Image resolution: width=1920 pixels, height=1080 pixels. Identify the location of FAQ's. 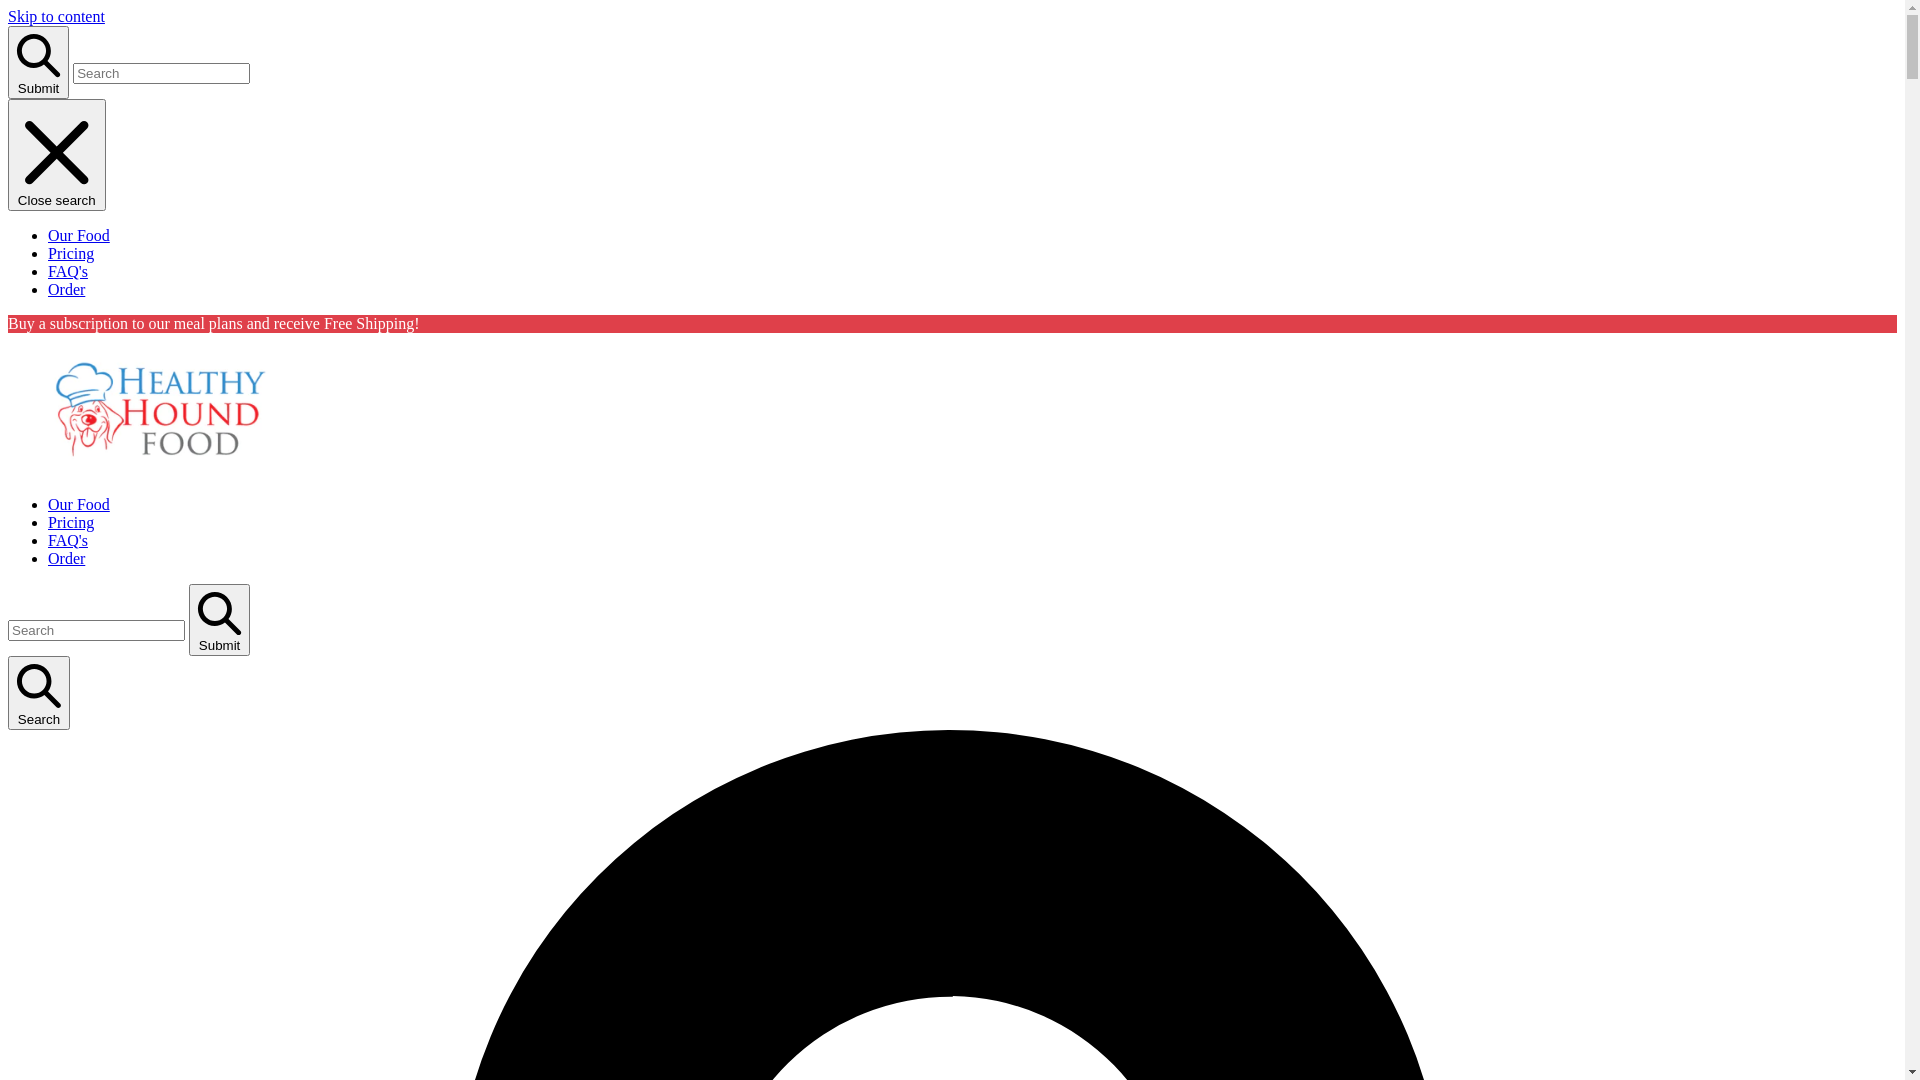
(68, 272).